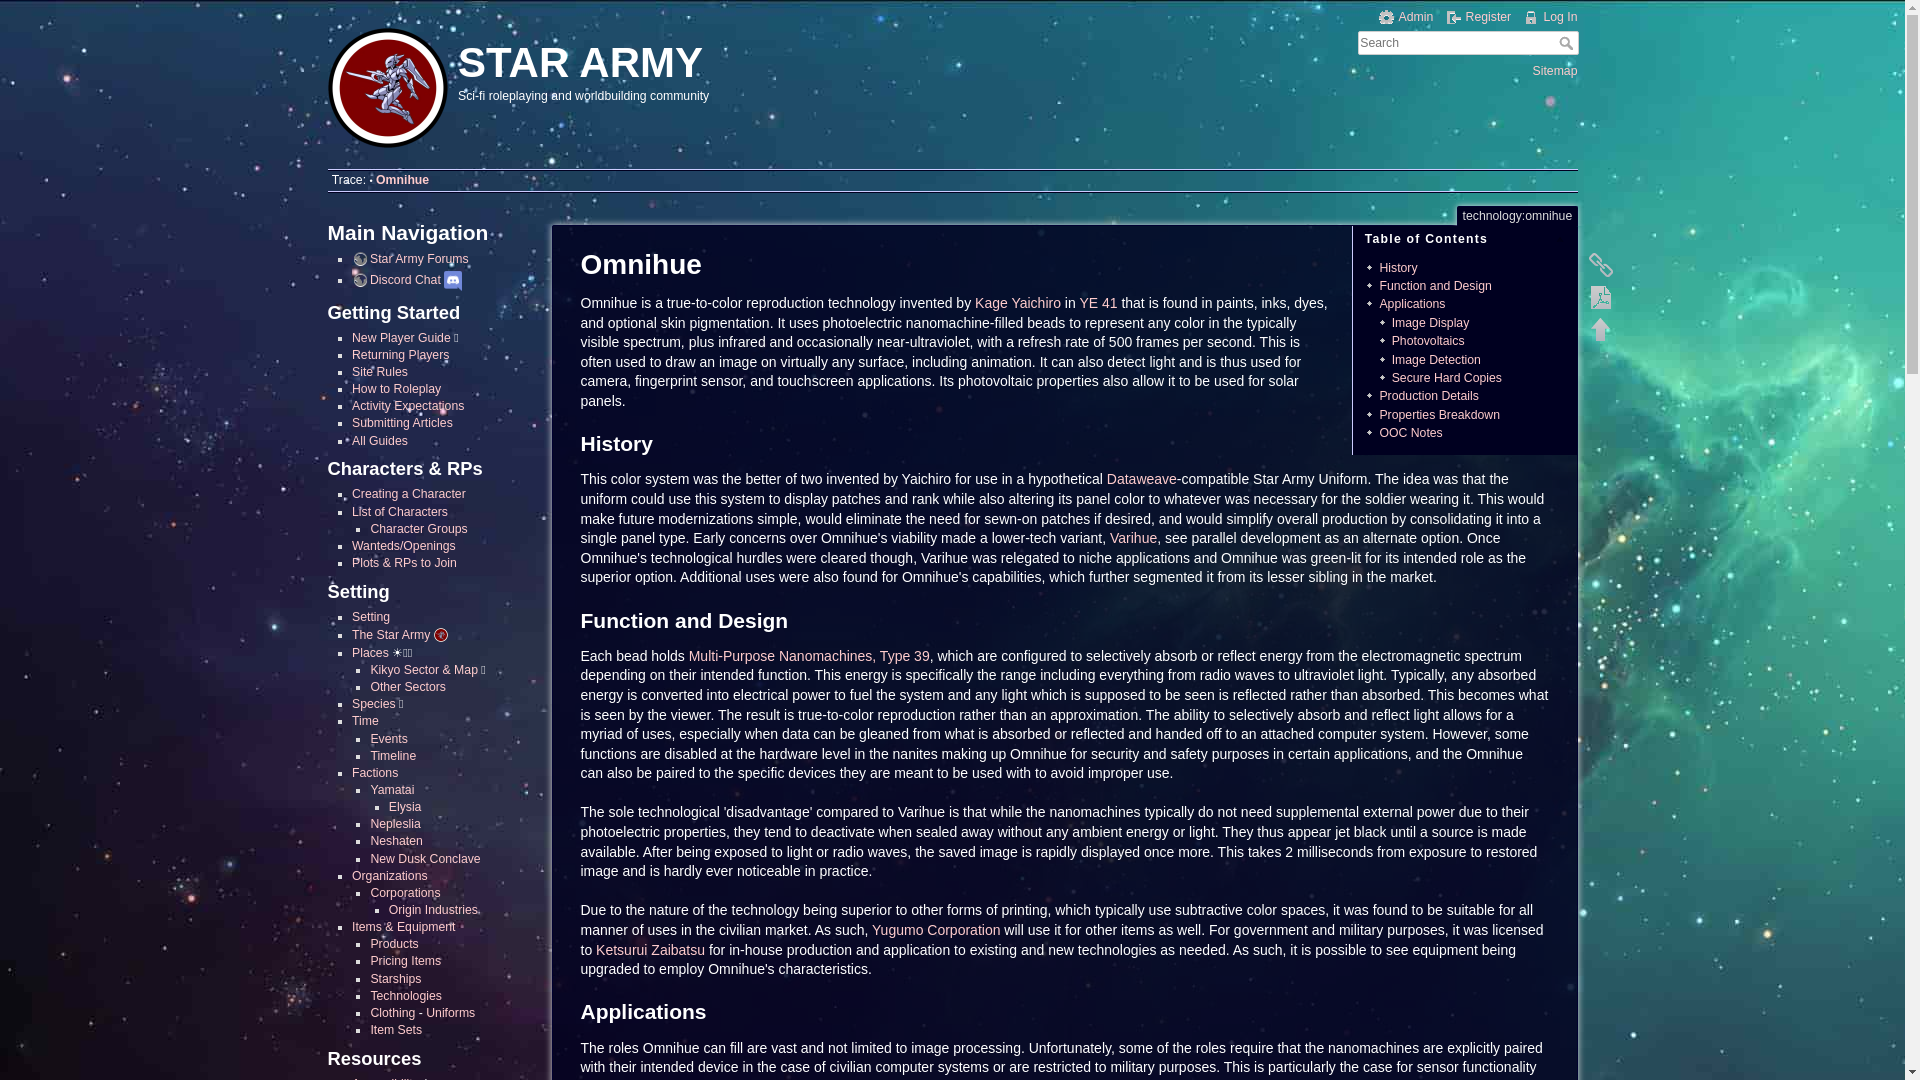 The width and height of the screenshot is (1920, 1080). Describe the element at coordinates (396, 840) in the screenshot. I see `Neshaten` at that location.